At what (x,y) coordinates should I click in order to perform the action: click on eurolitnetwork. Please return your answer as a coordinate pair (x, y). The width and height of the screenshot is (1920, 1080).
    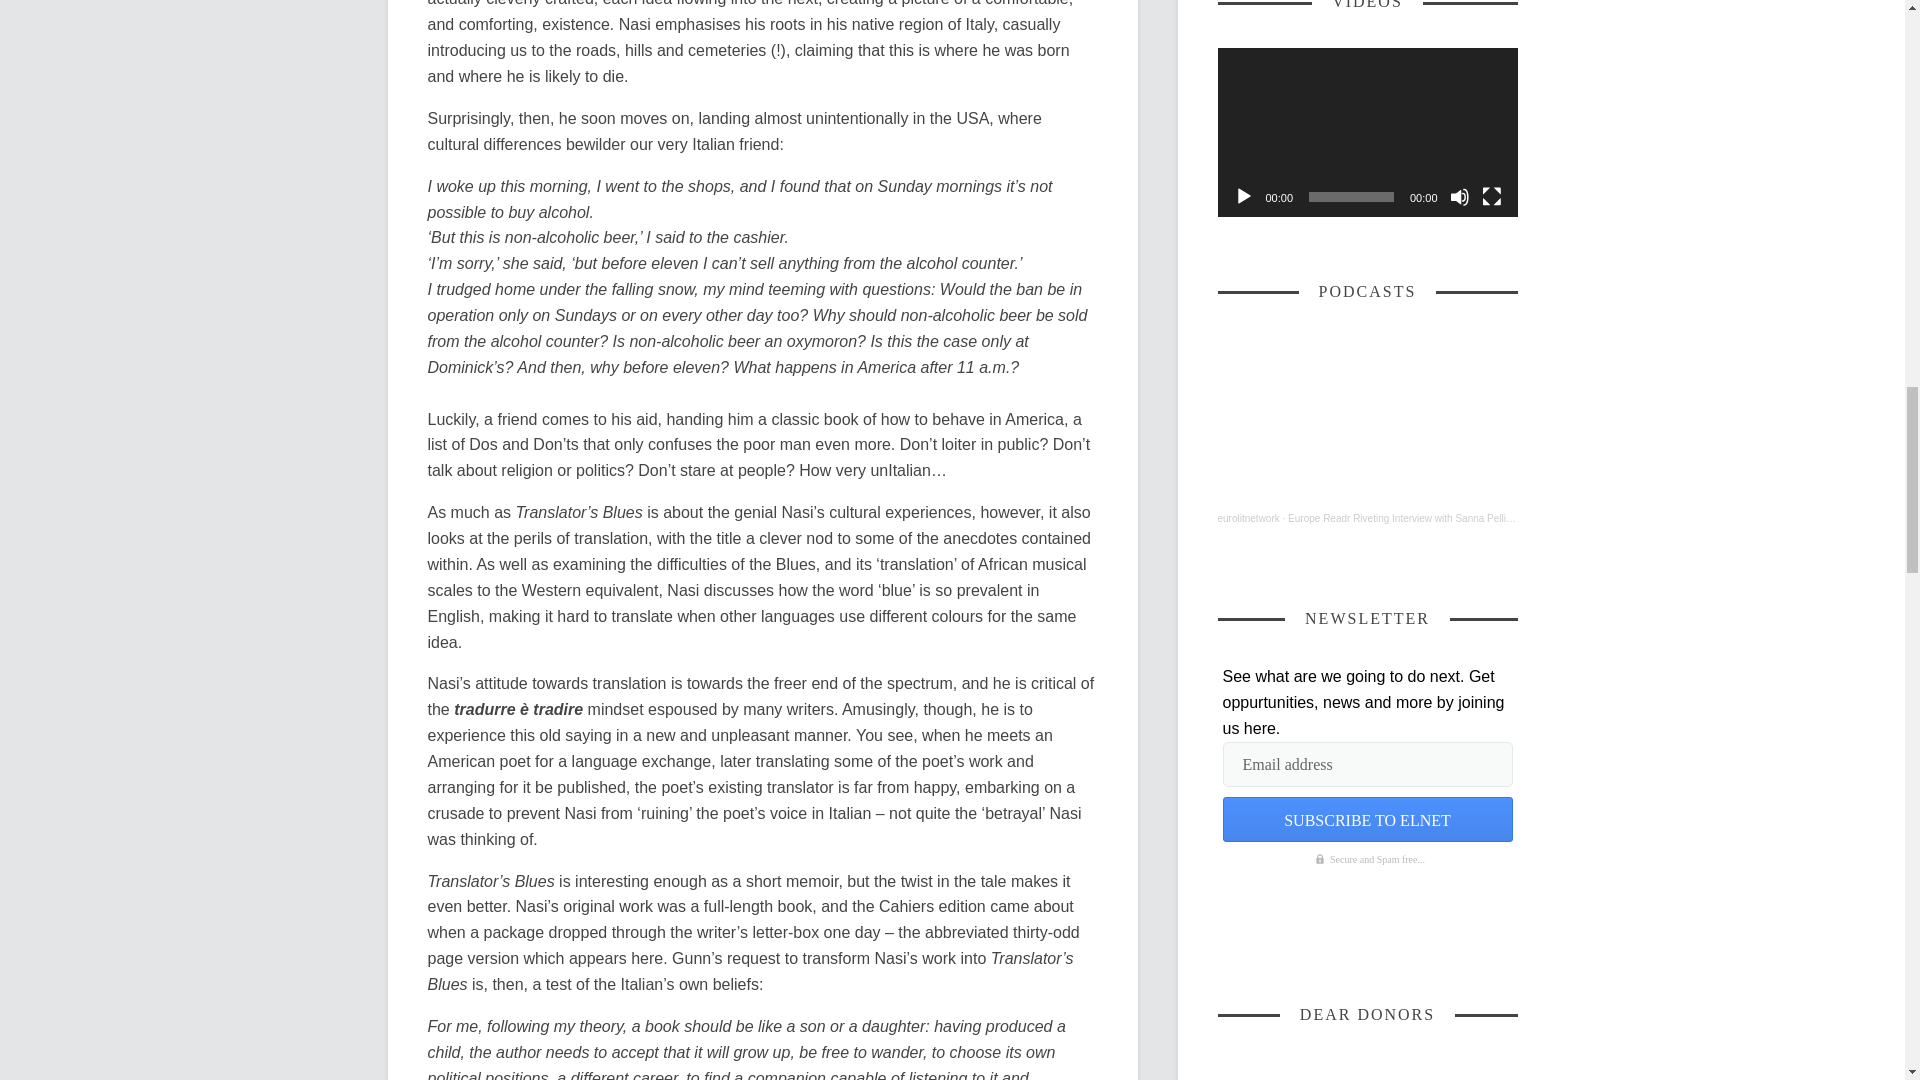
    Looking at the image, I should click on (1248, 518).